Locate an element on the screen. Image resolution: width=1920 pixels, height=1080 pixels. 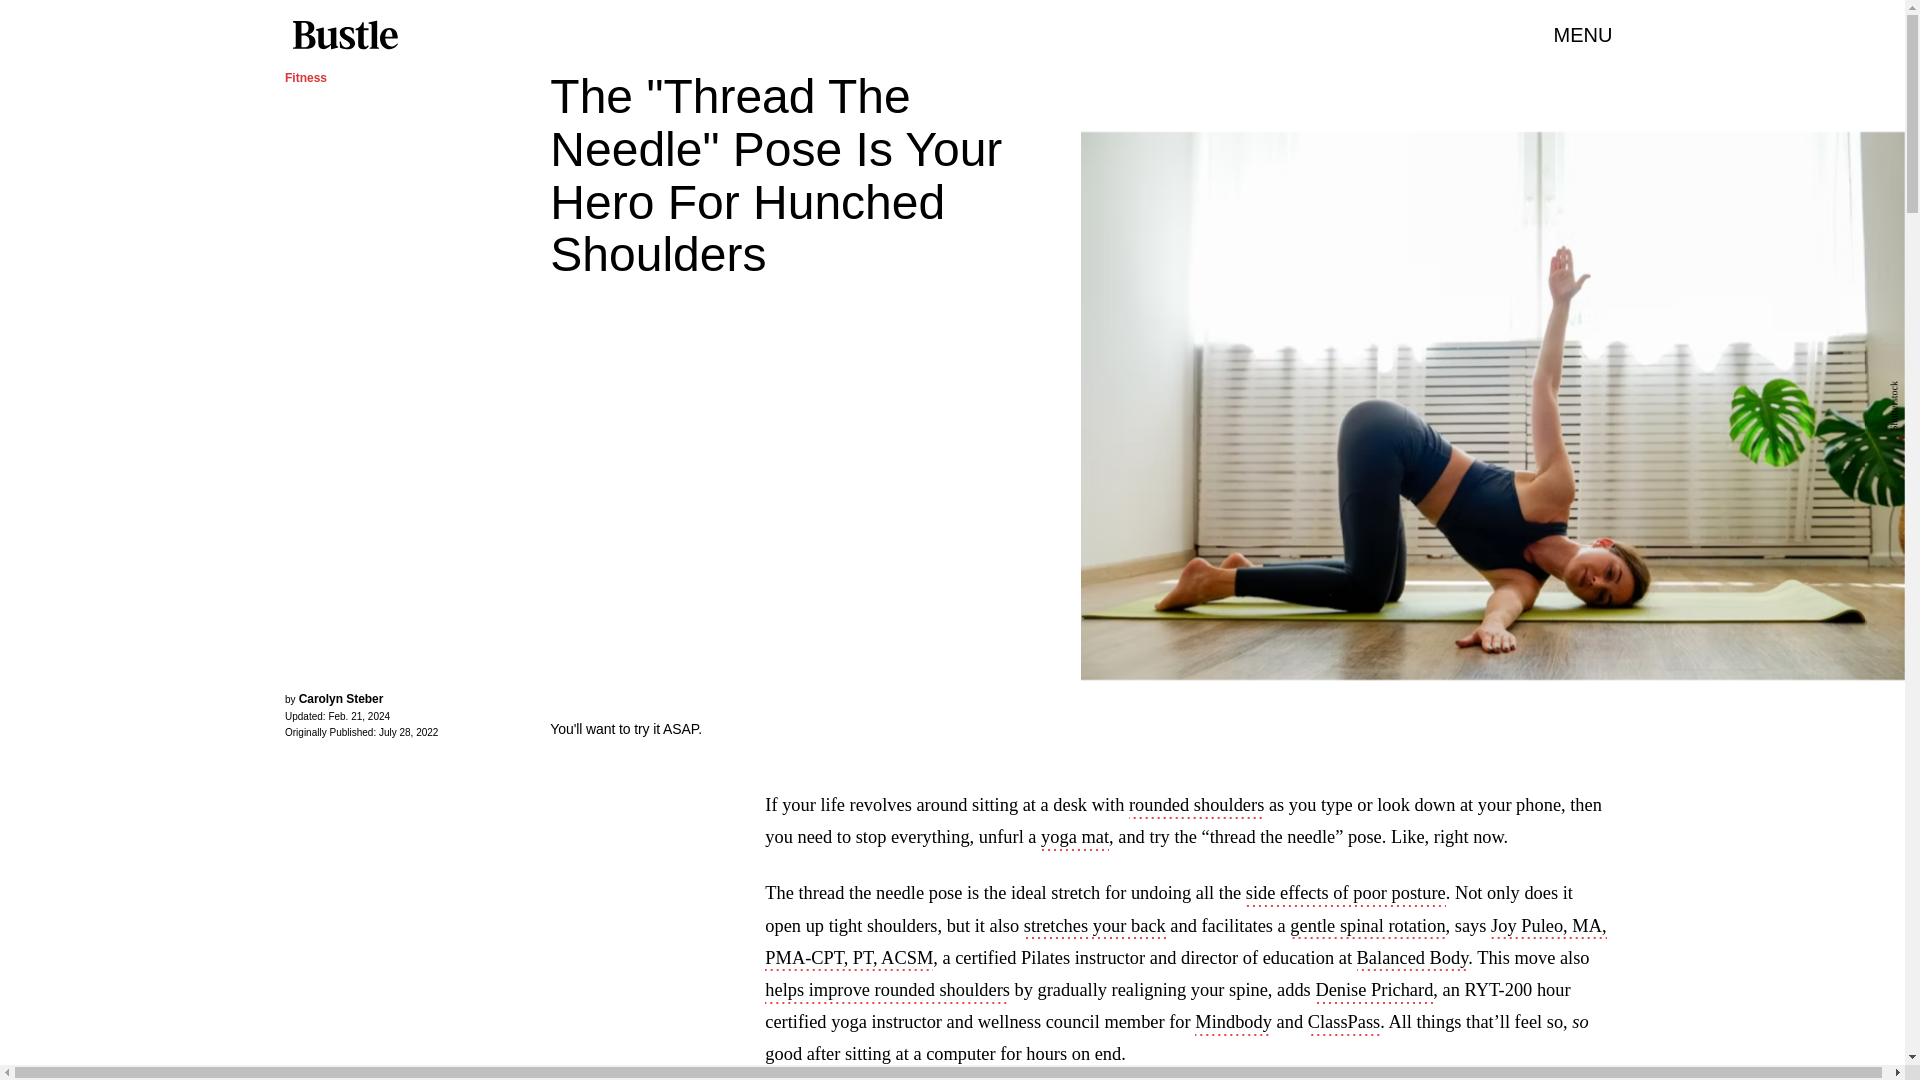
gentle spinal rotation is located at coordinates (1368, 927).